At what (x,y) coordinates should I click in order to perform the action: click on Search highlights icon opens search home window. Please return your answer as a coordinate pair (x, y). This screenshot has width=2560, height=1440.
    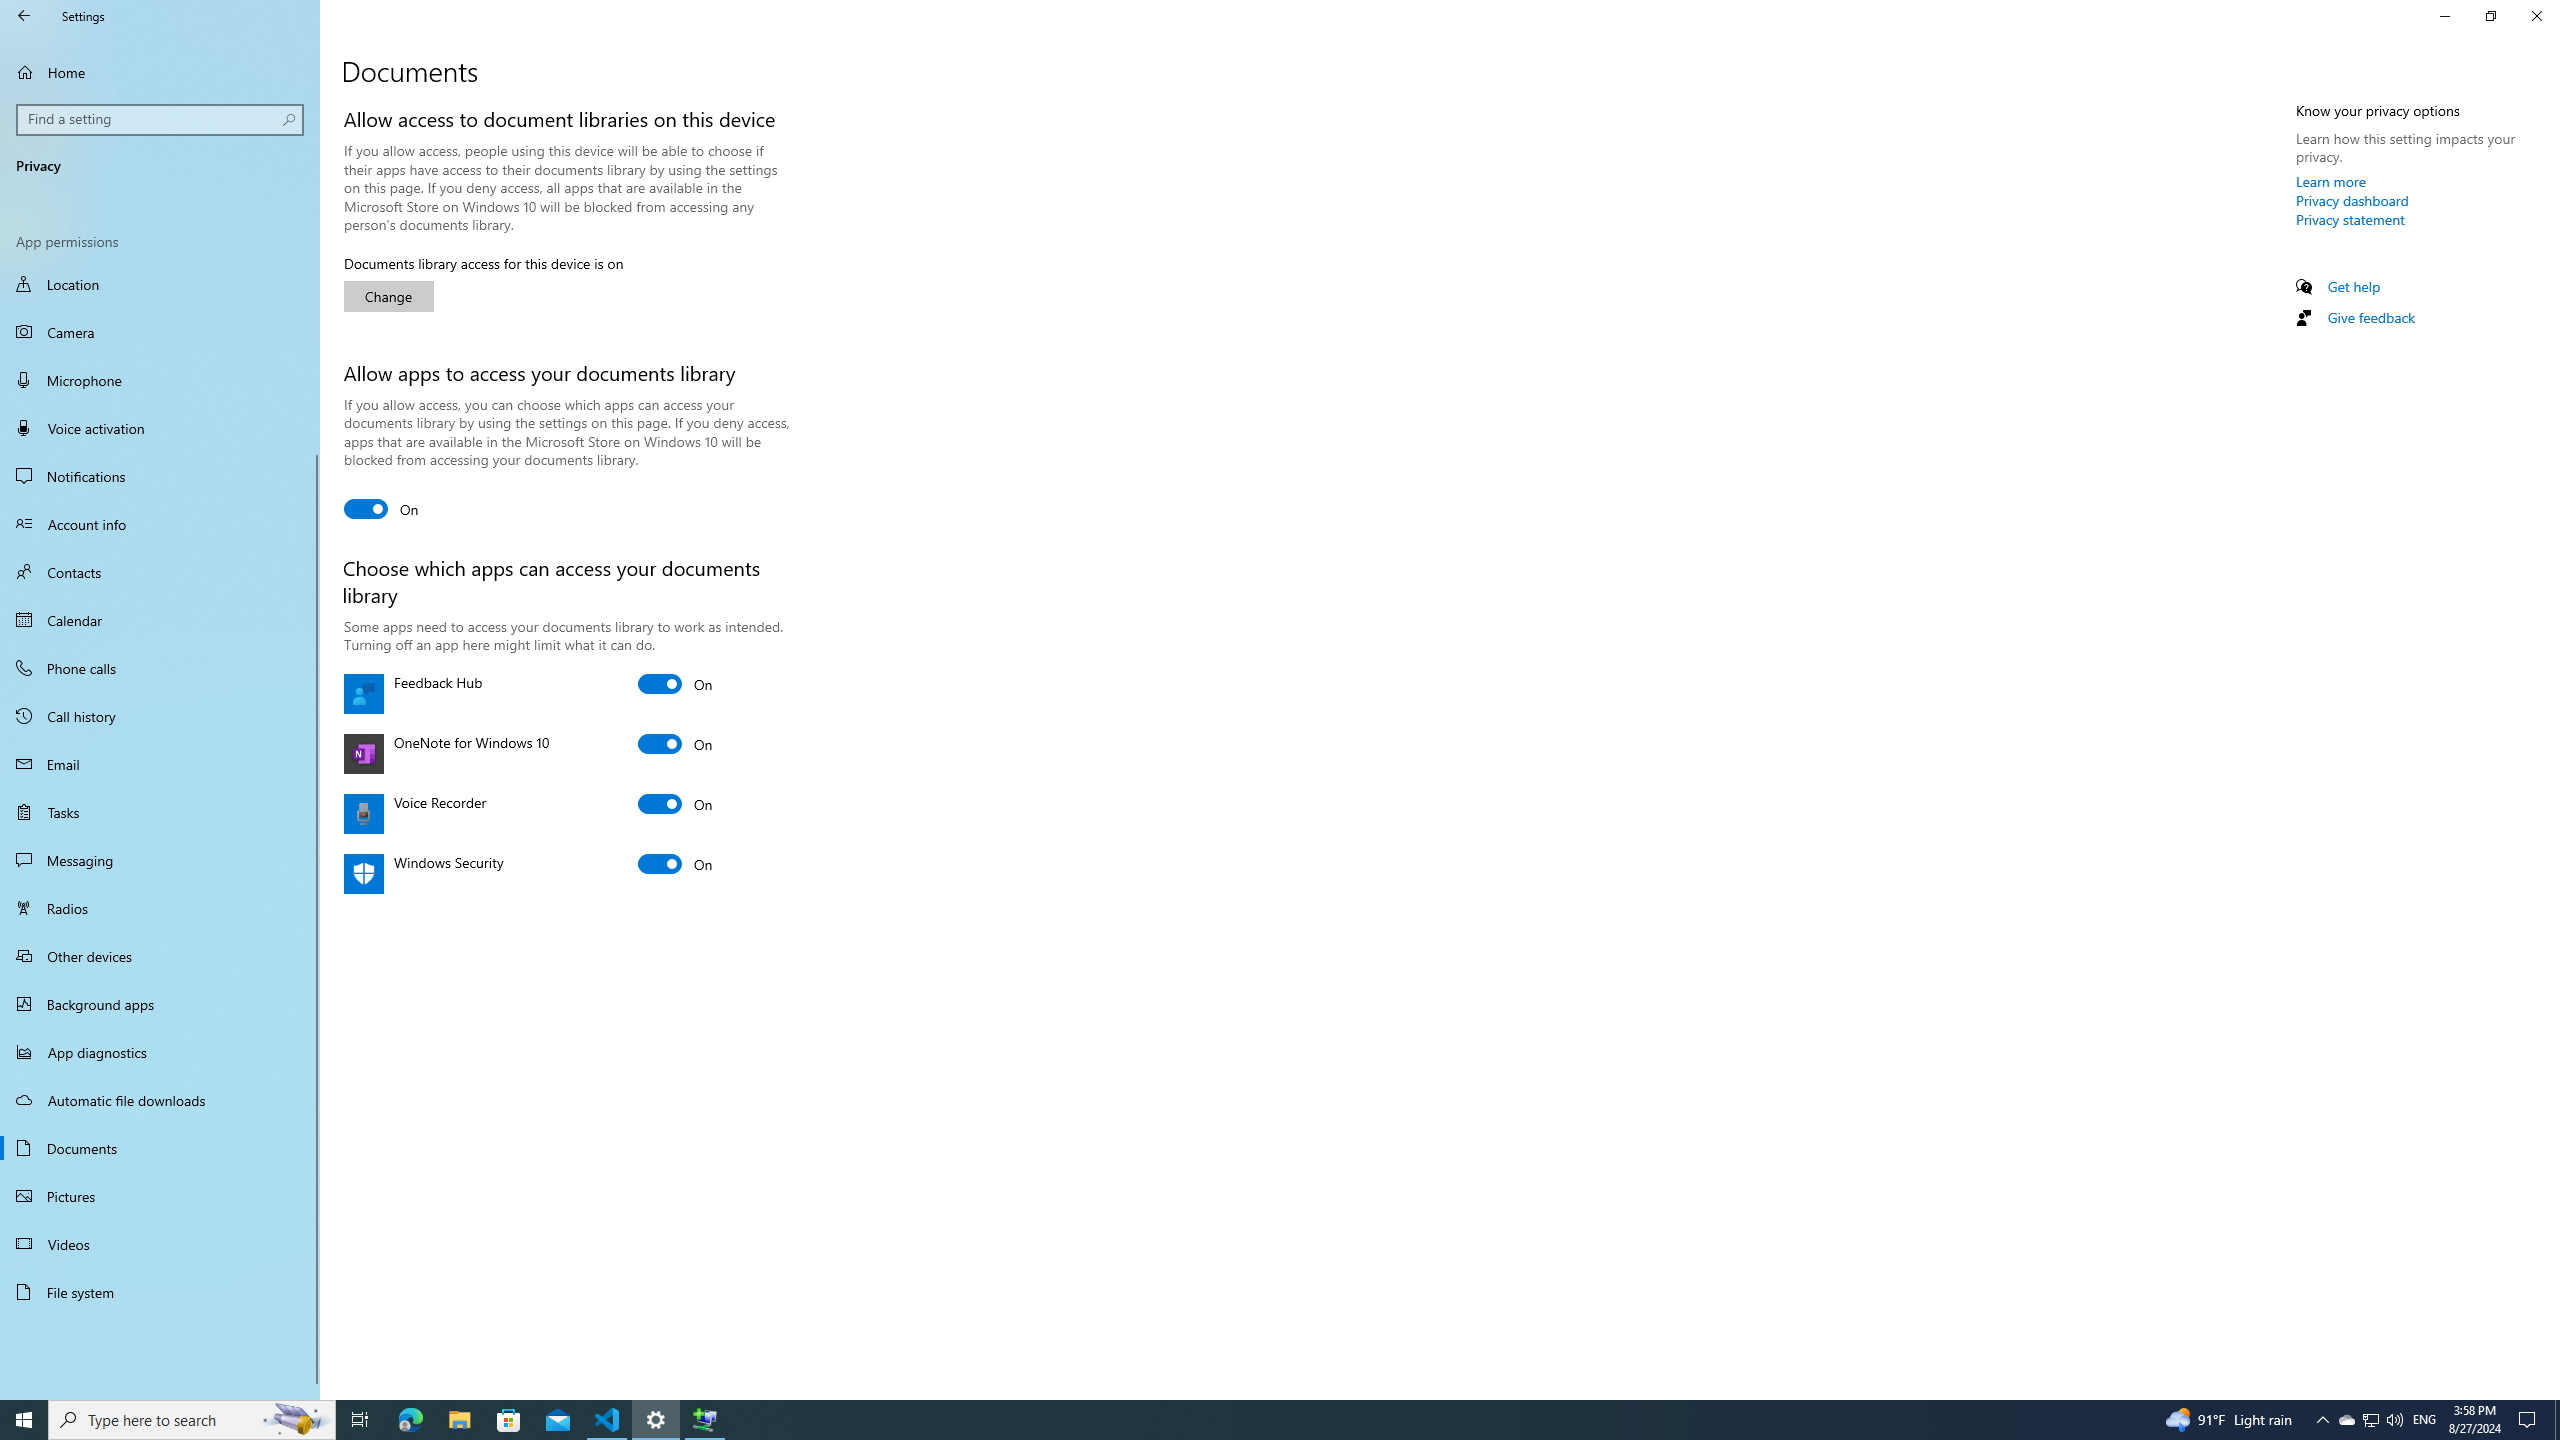
    Looking at the image, I should click on (296, 1420).